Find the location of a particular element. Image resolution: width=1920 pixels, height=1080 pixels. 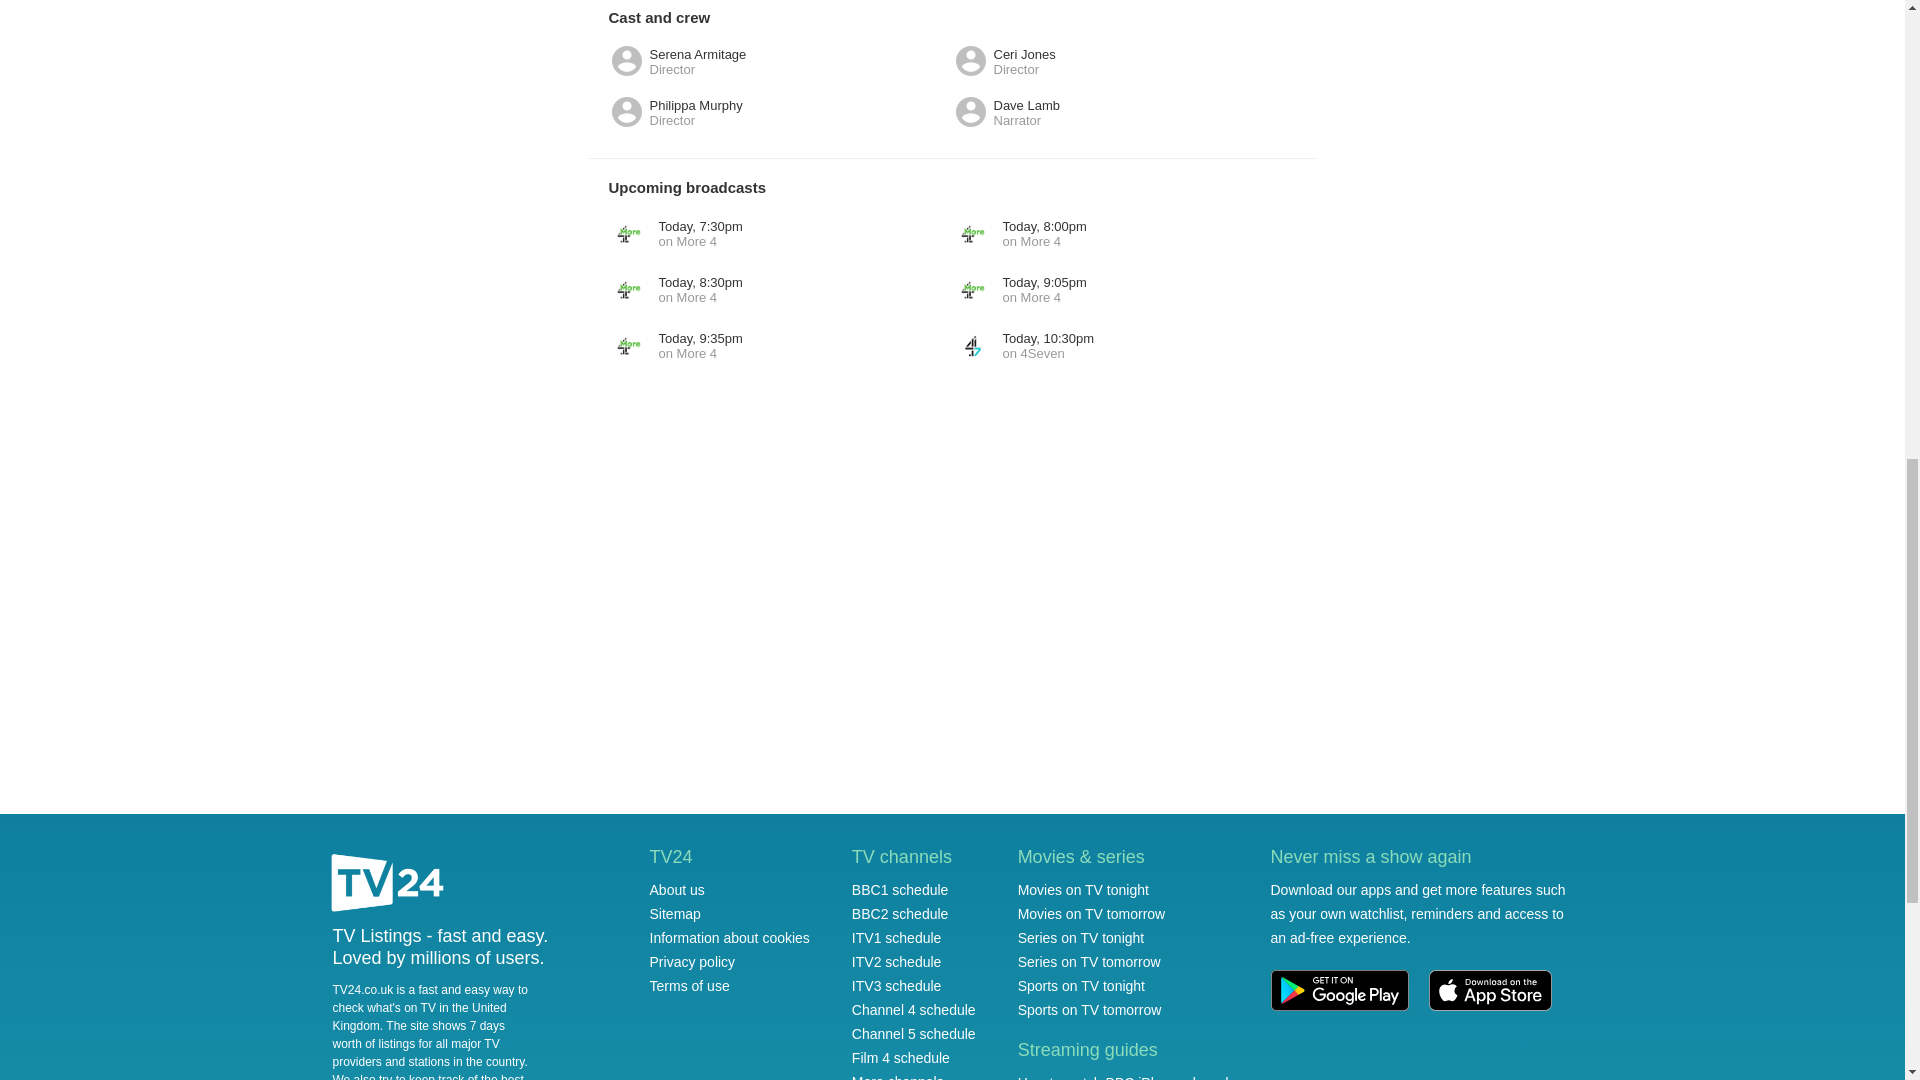

BBC1 schedule is located at coordinates (674, 290).